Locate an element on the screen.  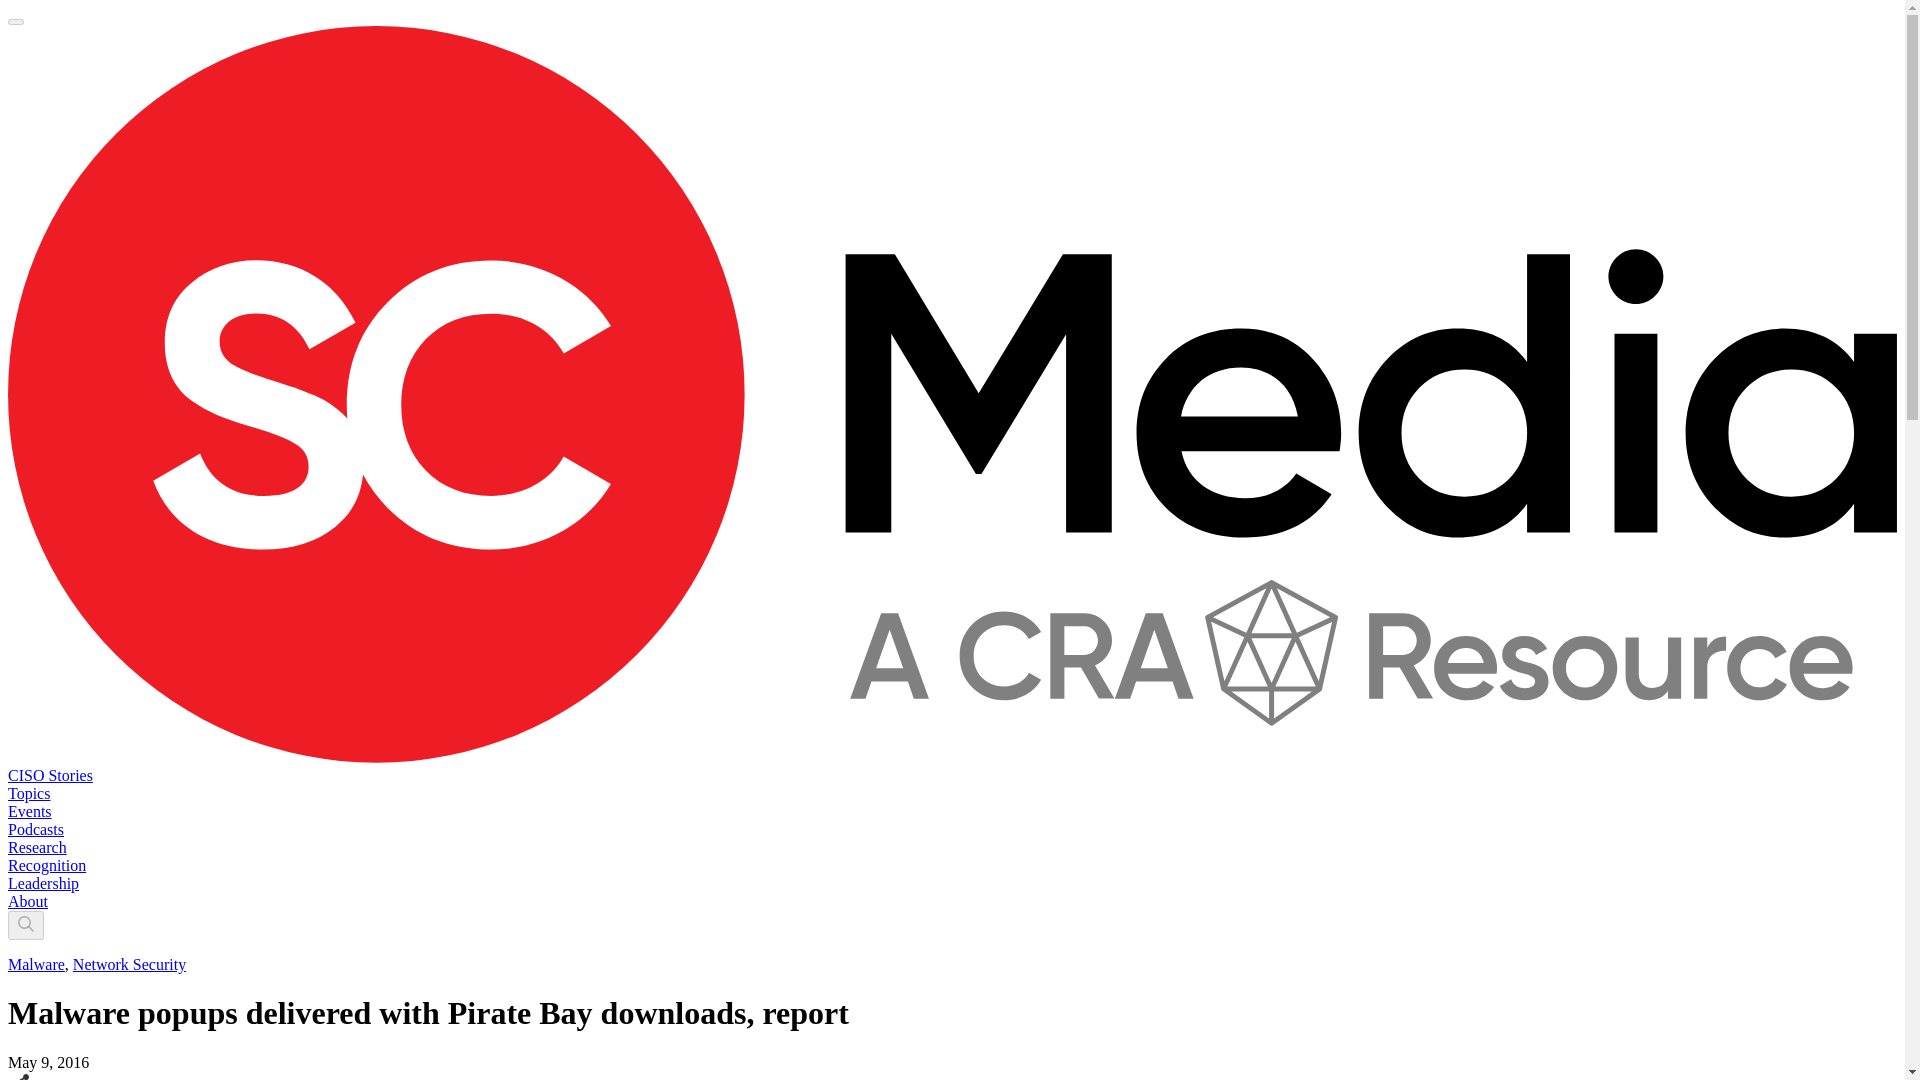
About is located at coordinates (28, 902).